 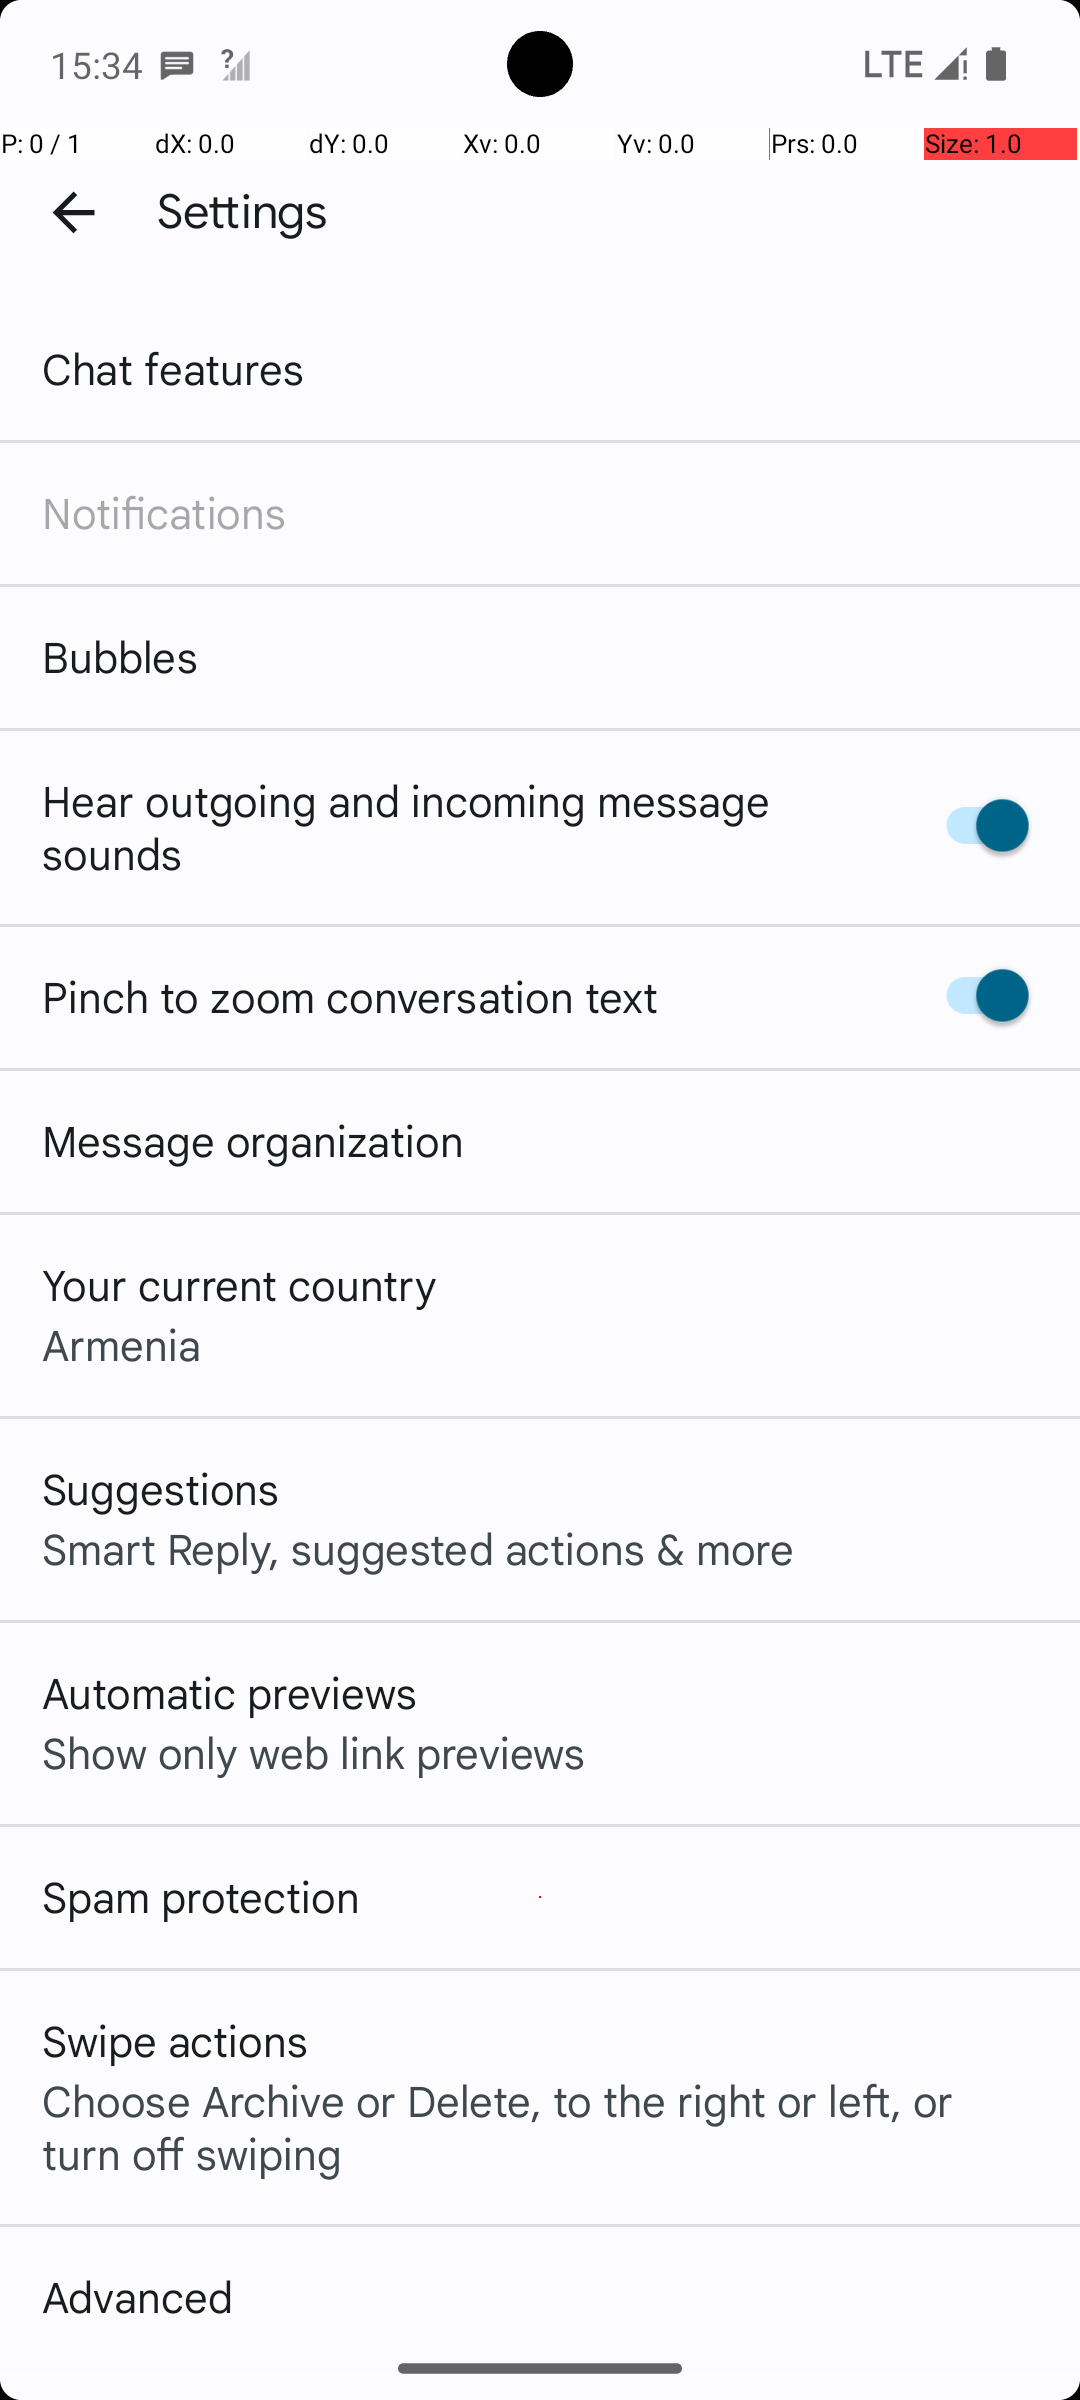 I want to click on Hear outgoing and incoming message sounds, so click(x=458, y=826).